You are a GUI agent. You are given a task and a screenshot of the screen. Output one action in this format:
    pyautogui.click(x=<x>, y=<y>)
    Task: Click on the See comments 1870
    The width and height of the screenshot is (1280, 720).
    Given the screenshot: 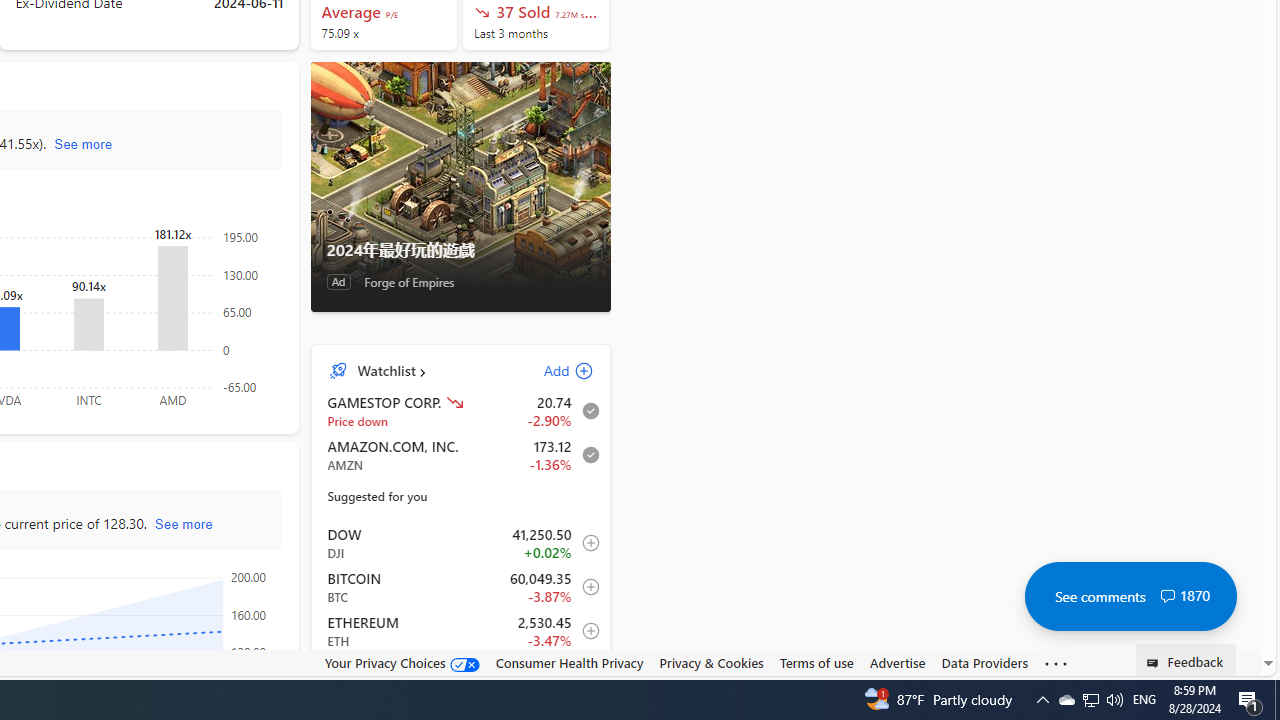 What is the action you would take?
    pyautogui.click(x=1130, y=596)
    